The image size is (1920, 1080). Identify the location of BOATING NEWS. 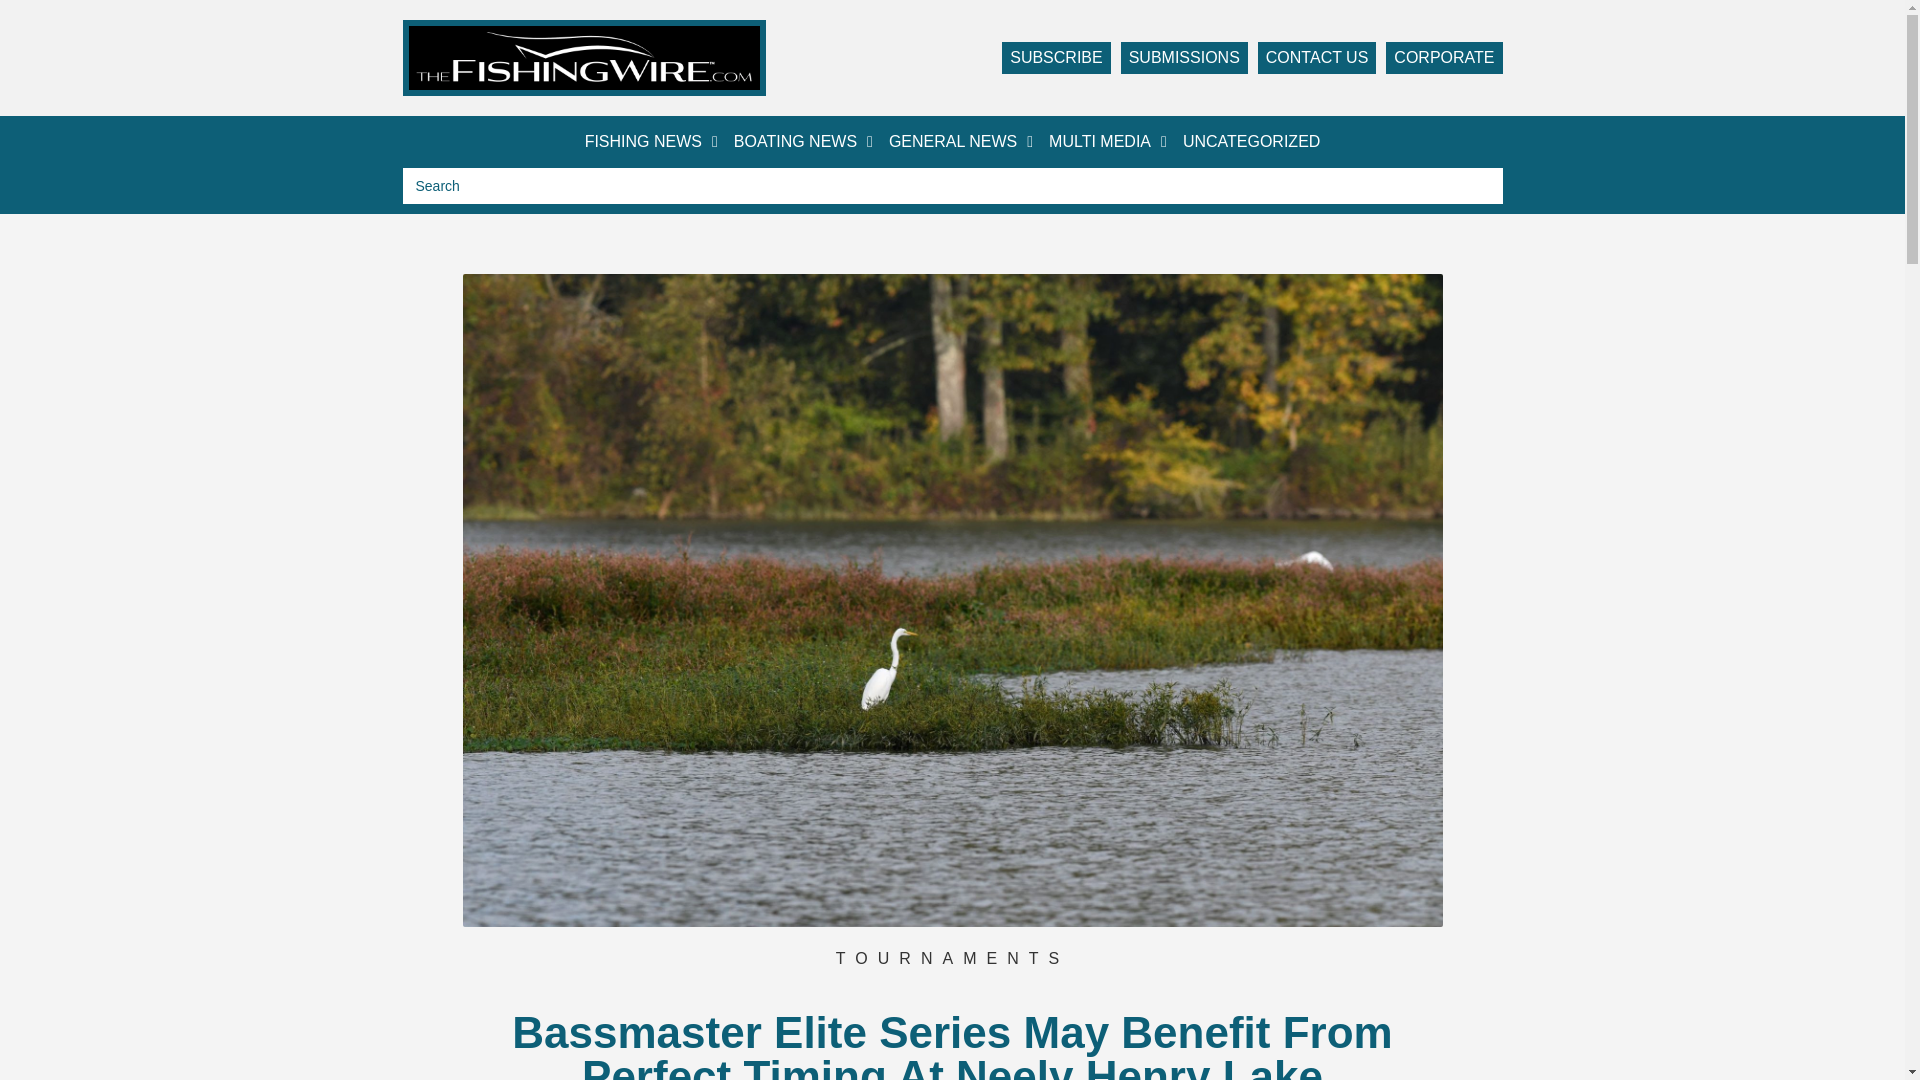
(803, 142).